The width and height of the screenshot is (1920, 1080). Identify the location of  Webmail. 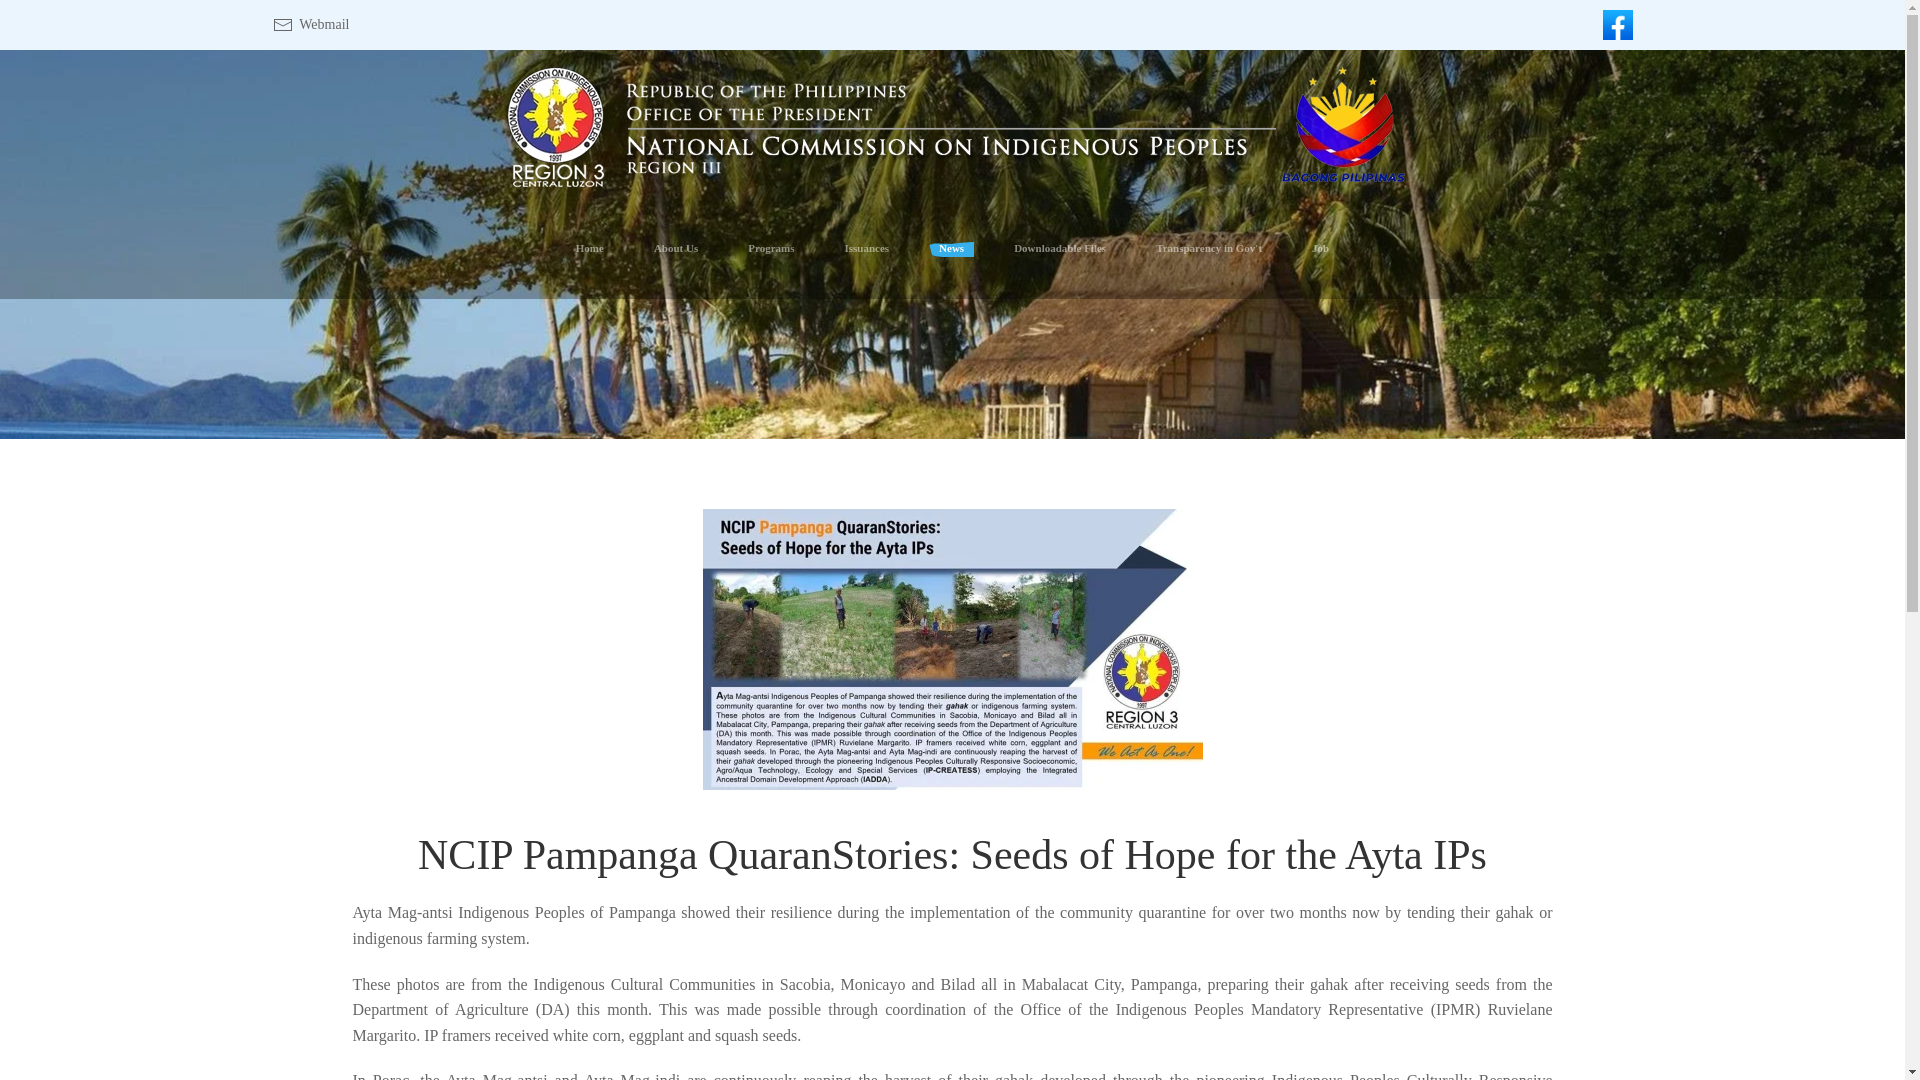
(310, 24).